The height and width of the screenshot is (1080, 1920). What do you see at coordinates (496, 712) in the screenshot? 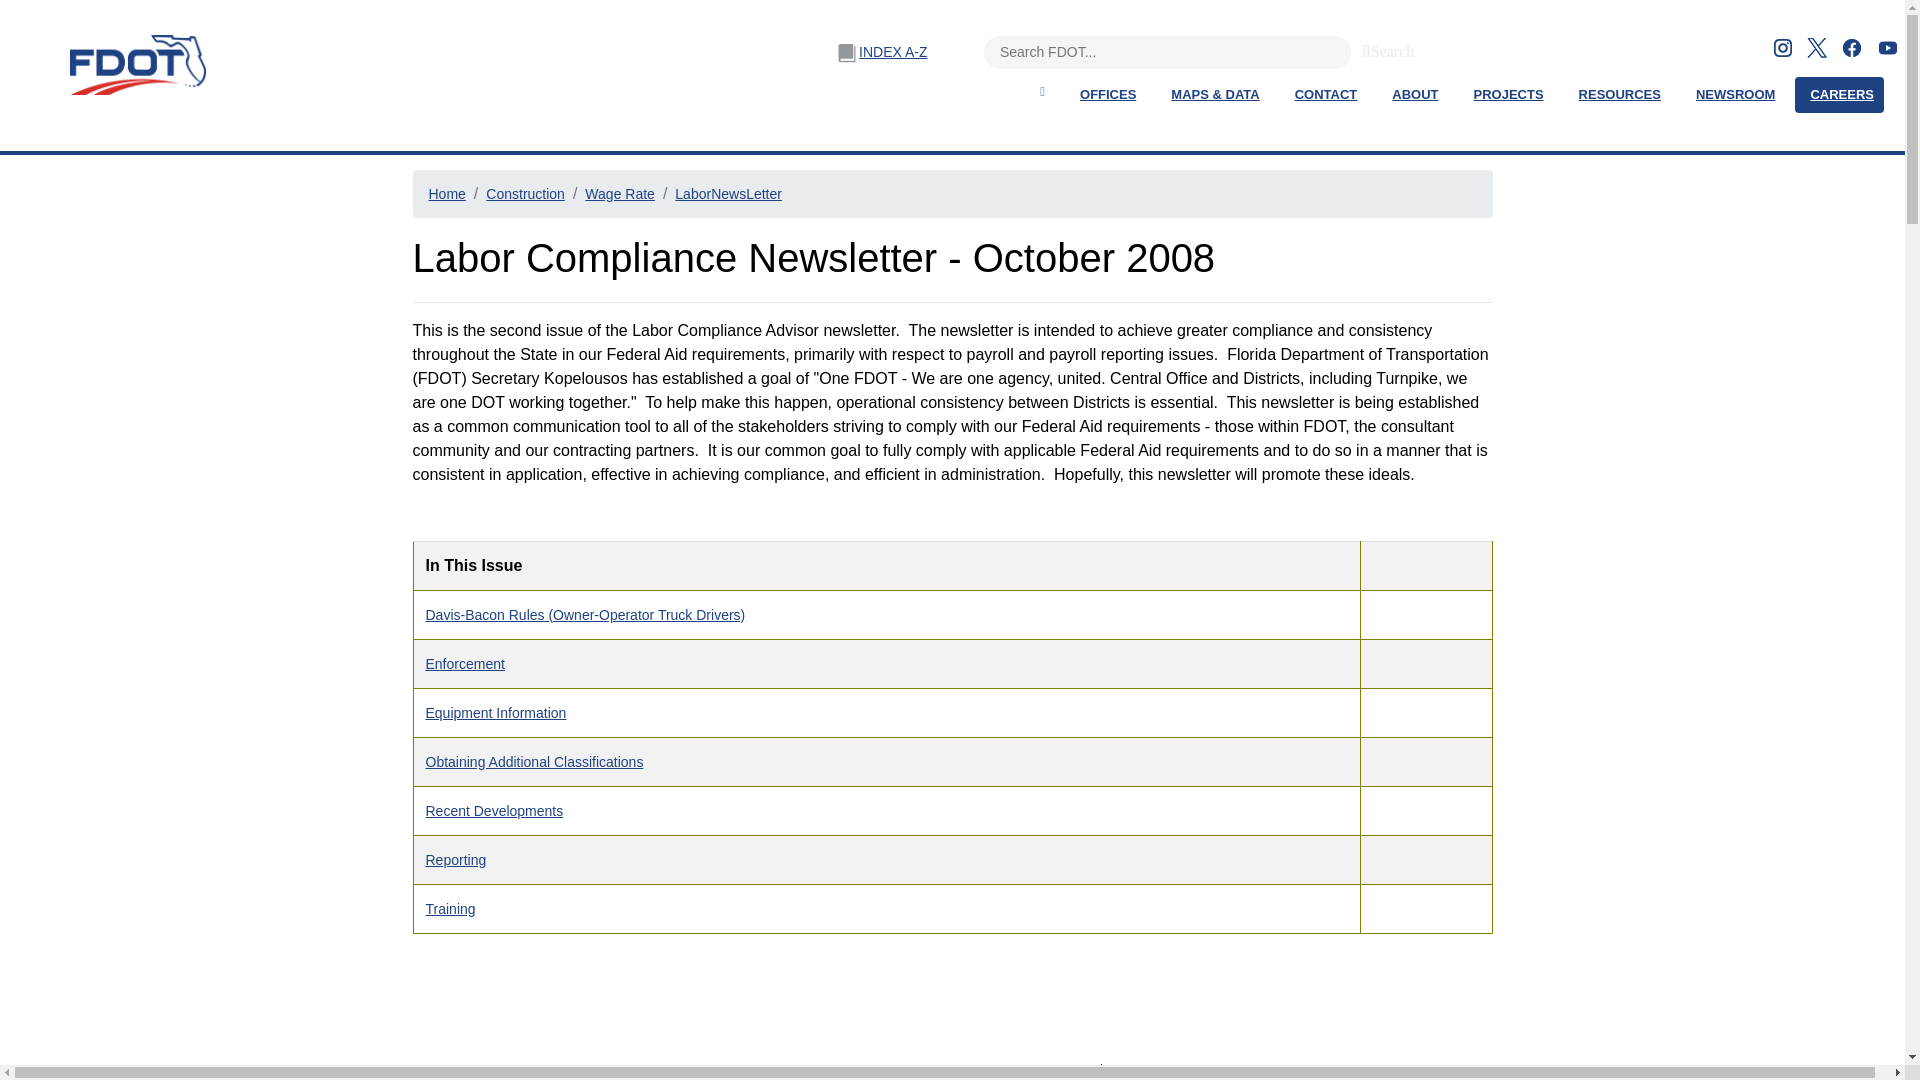
I see `Equipment Information` at bounding box center [496, 712].